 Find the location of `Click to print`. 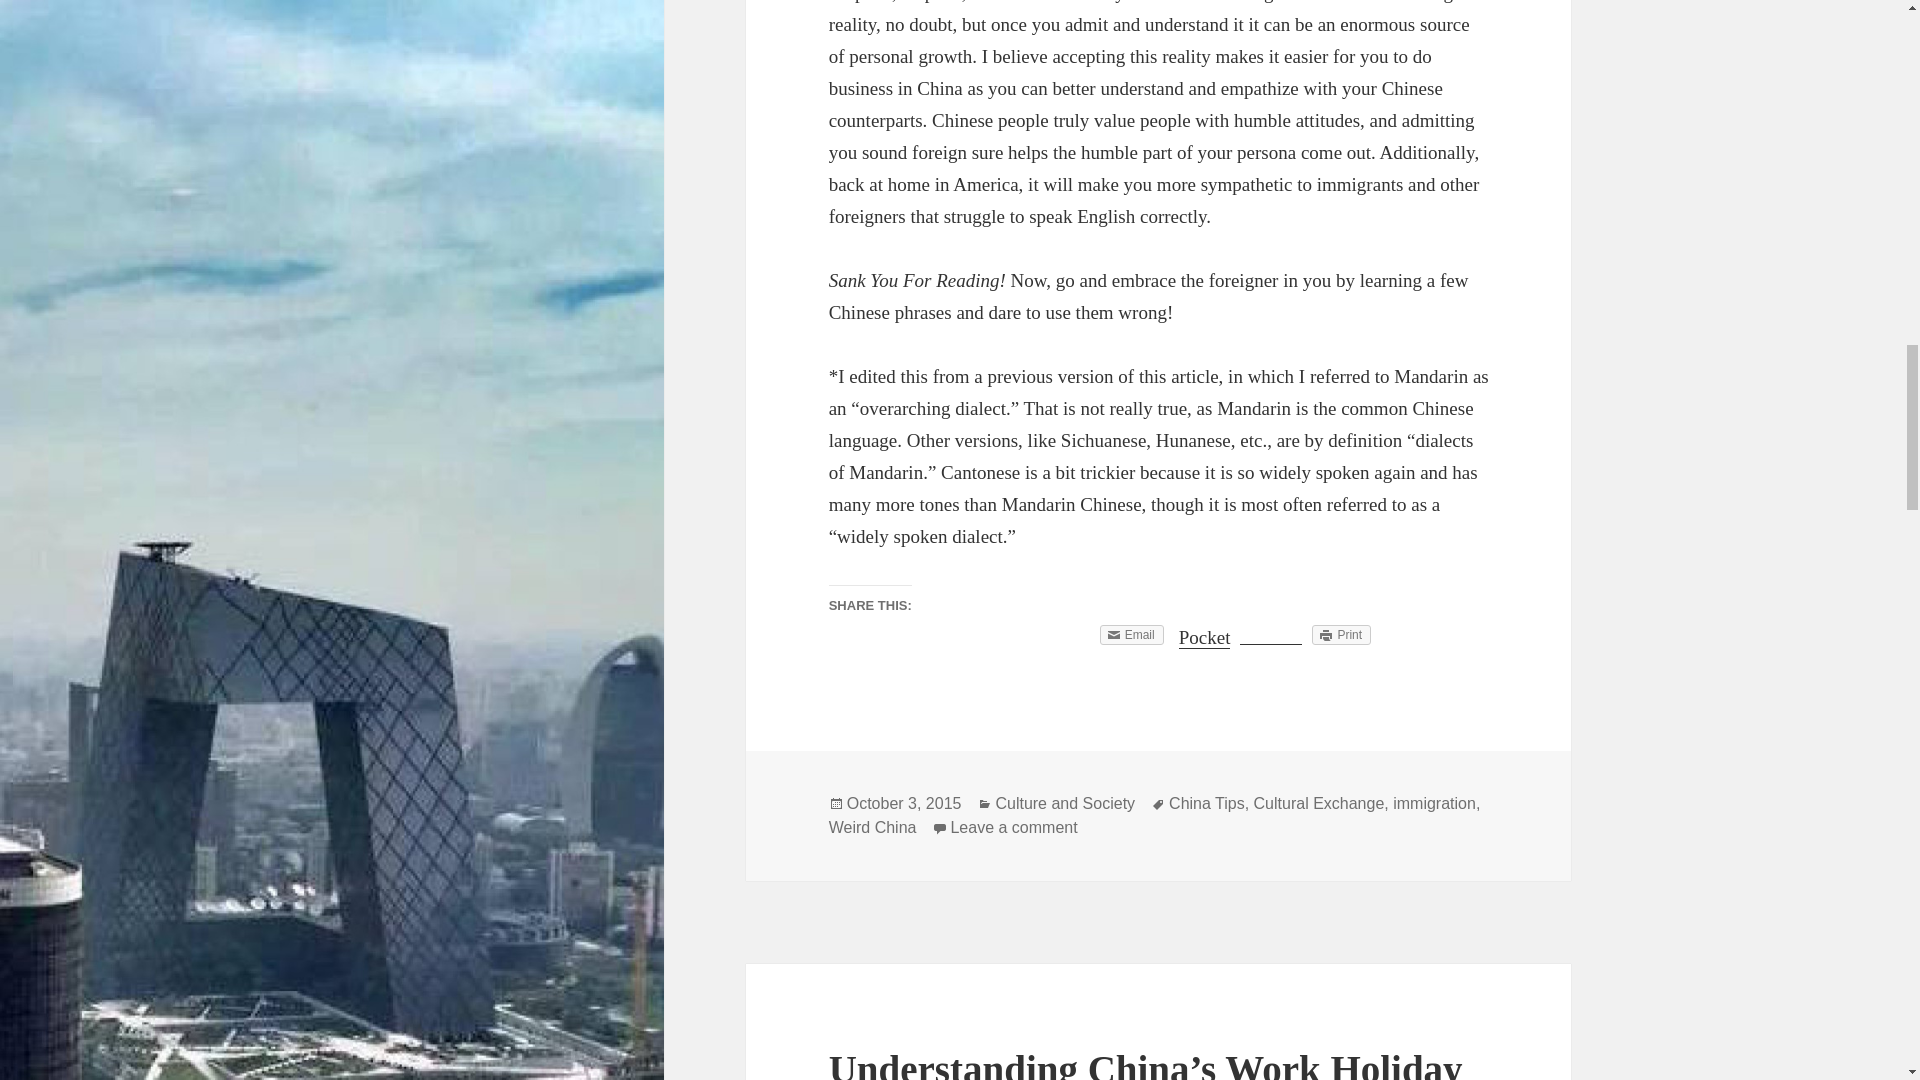

Click to print is located at coordinates (1340, 634).